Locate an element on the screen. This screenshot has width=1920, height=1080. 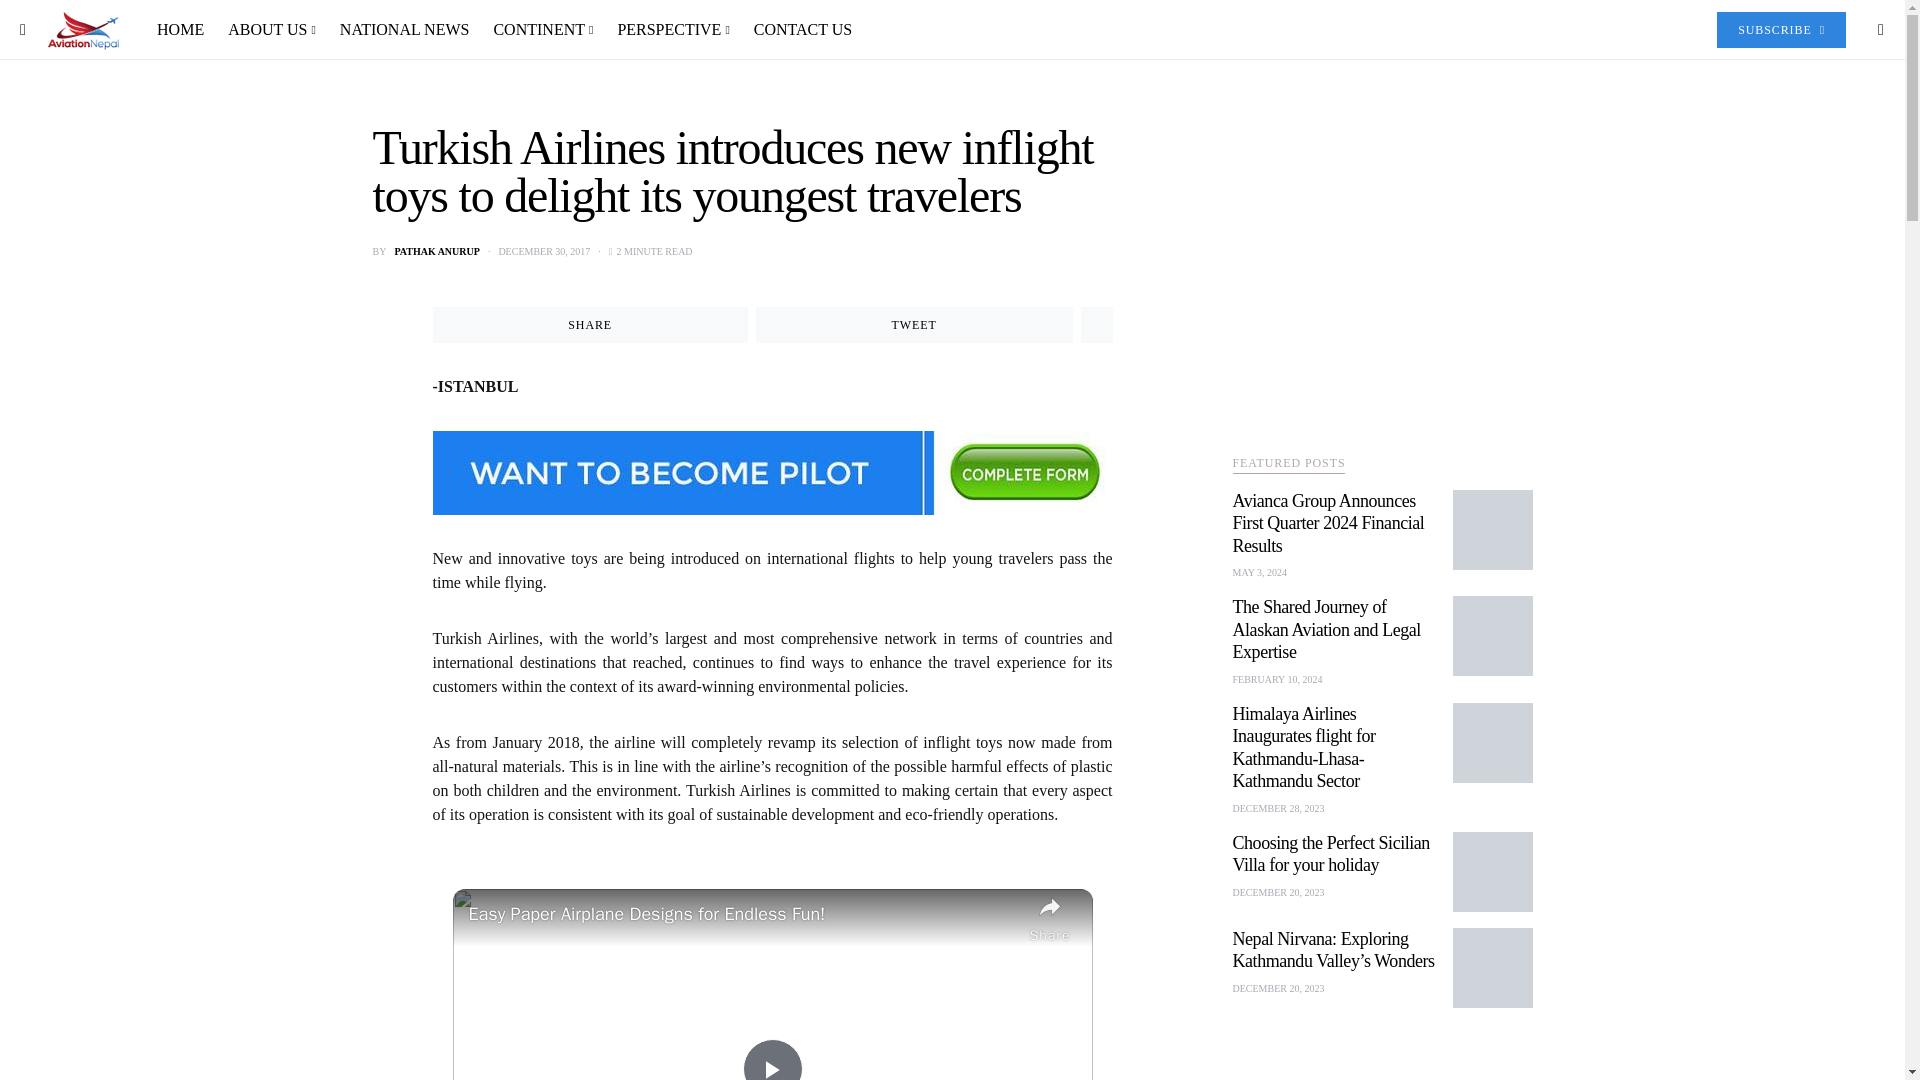
PATHAK ANURUP is located at coordinates (436, 252).